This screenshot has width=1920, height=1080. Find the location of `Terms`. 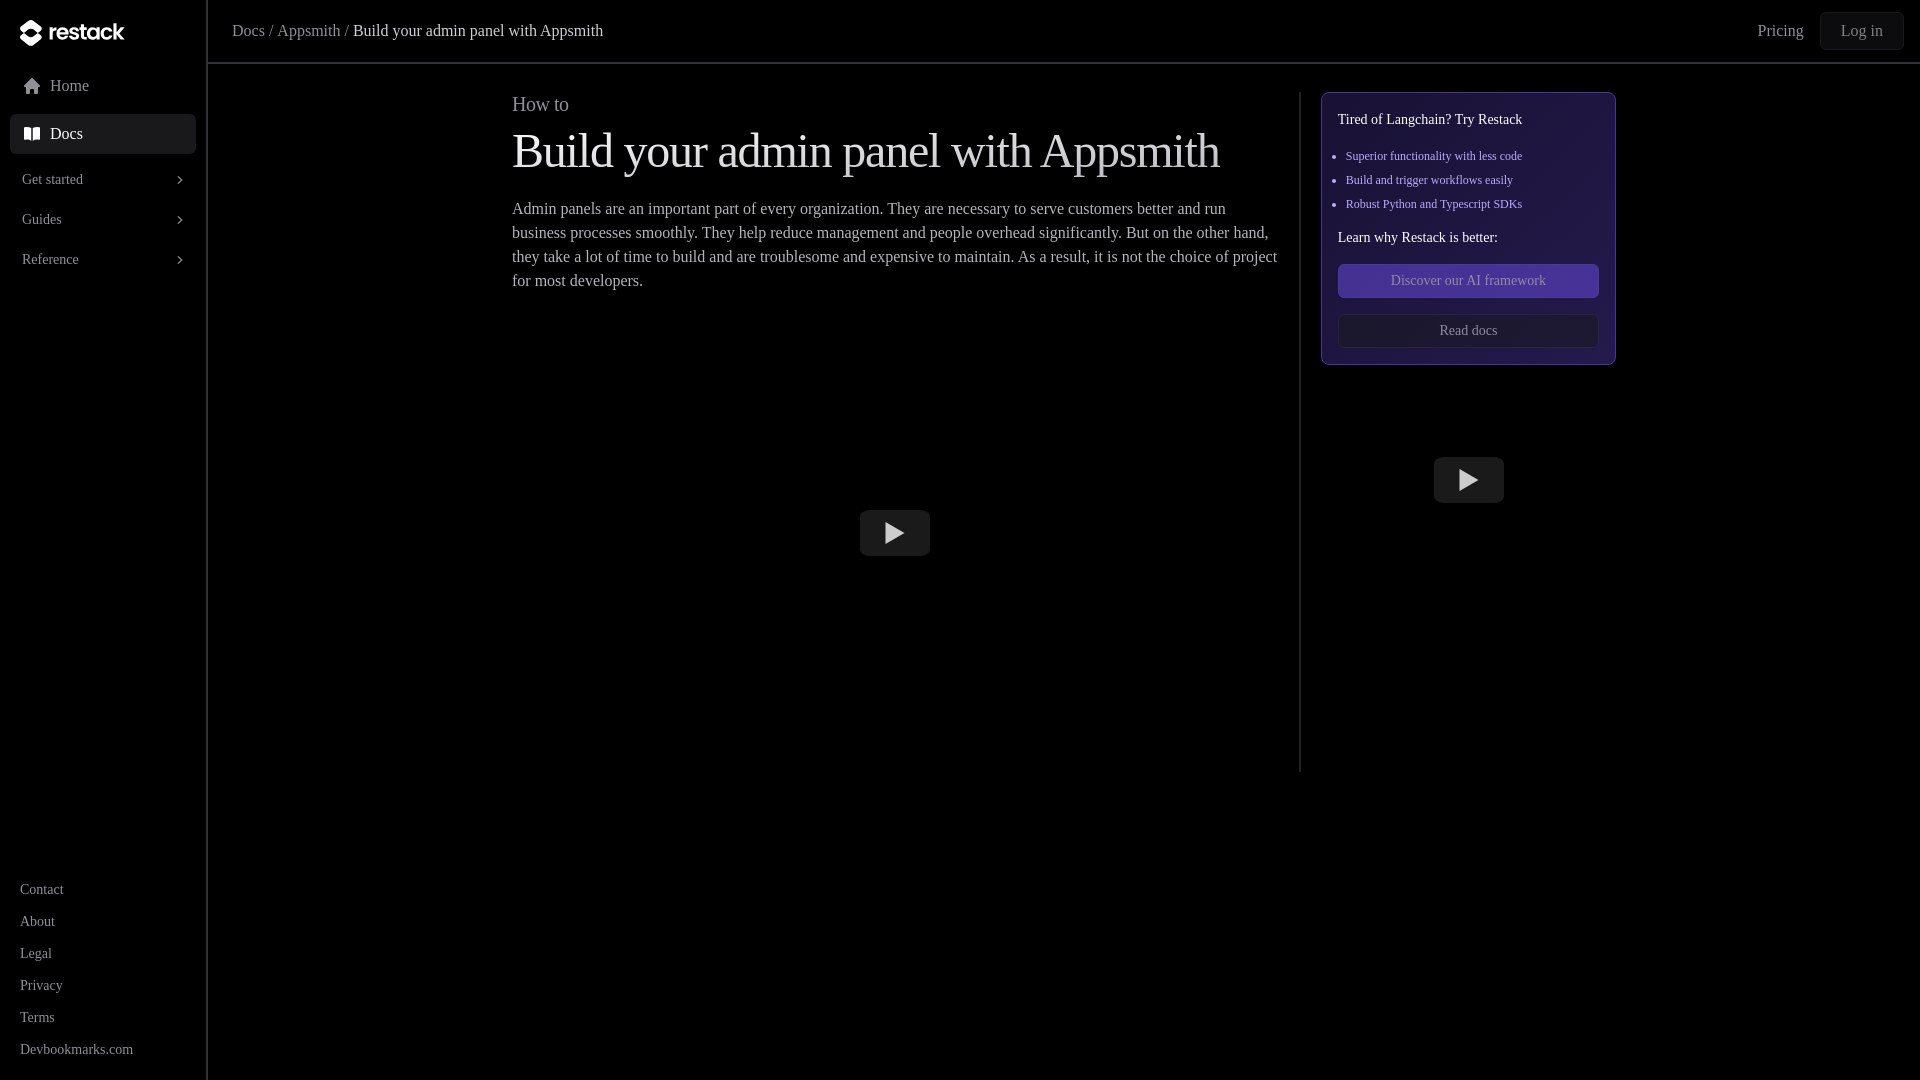

Terms is located at coordinates (37, 1016).